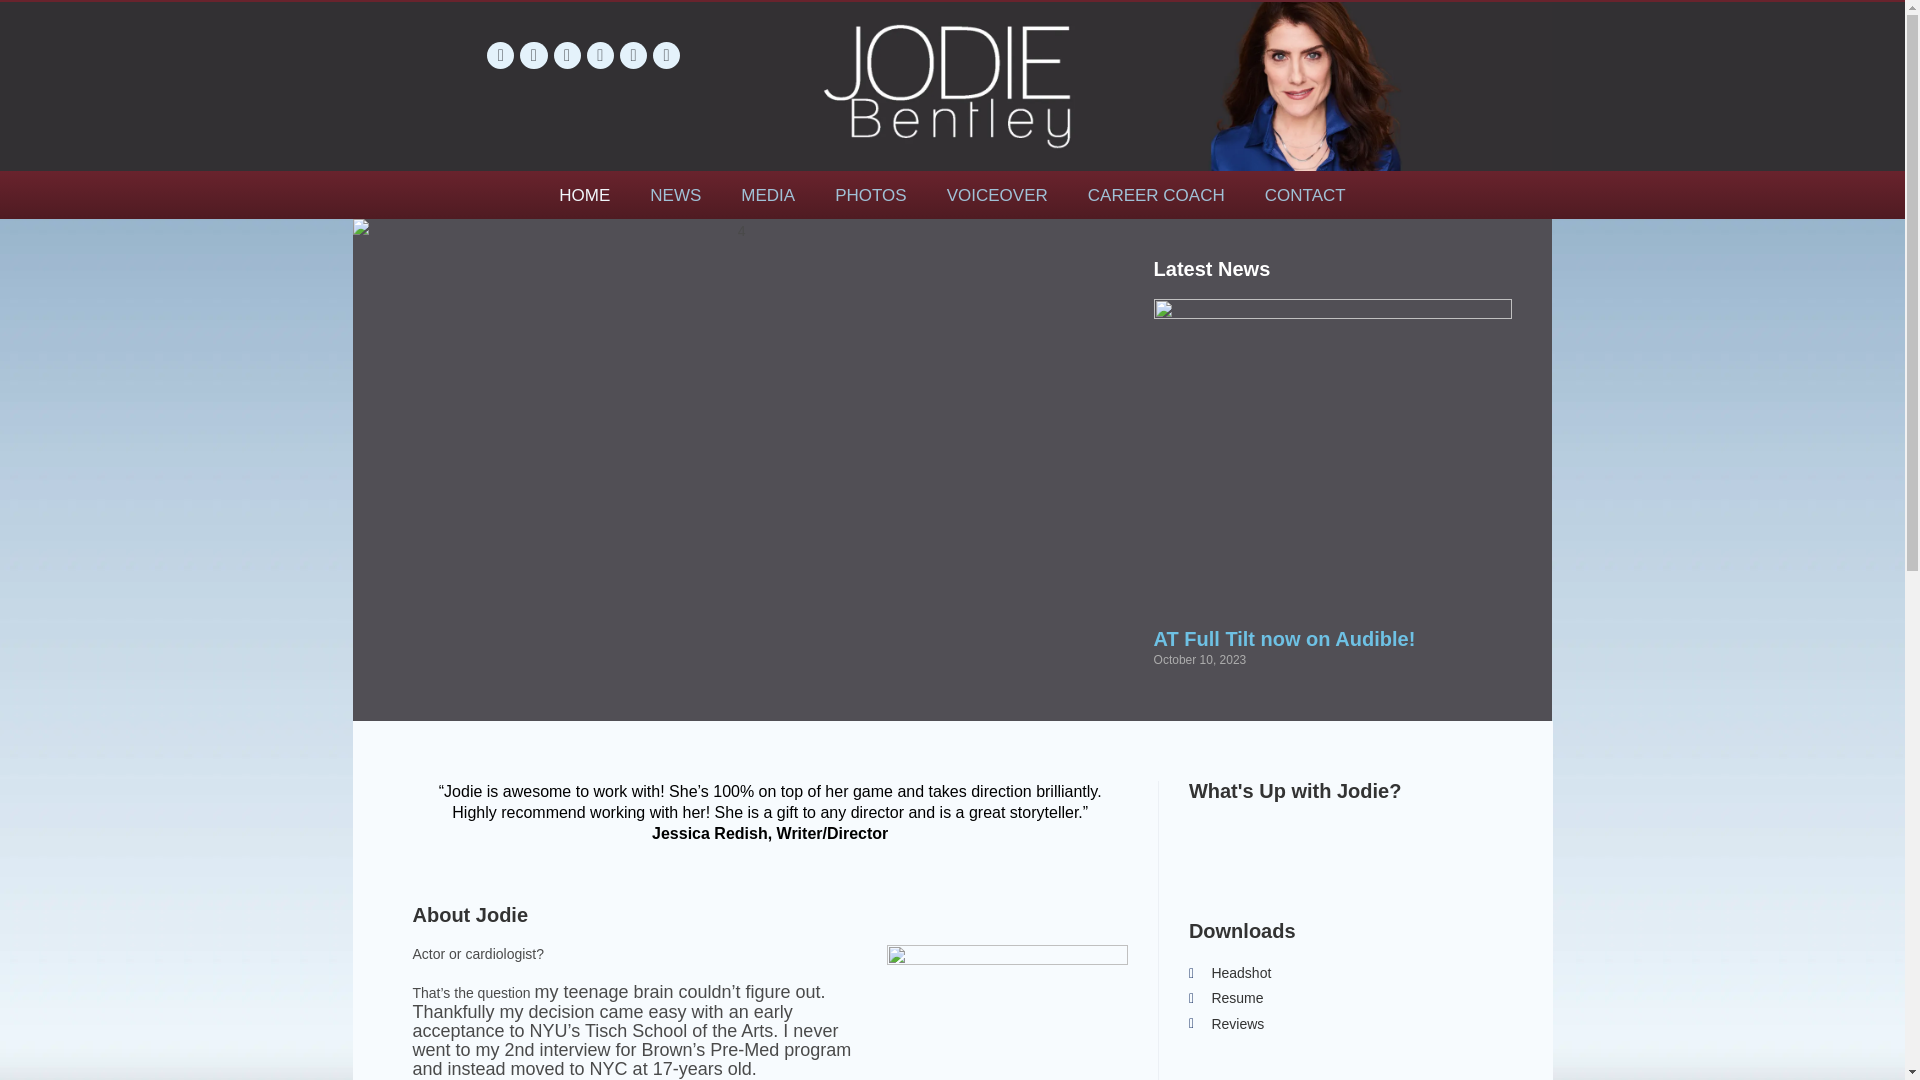  Describe the element at coordinates (870, 196) in the screenshot. I see `PHOTOS` at that location.